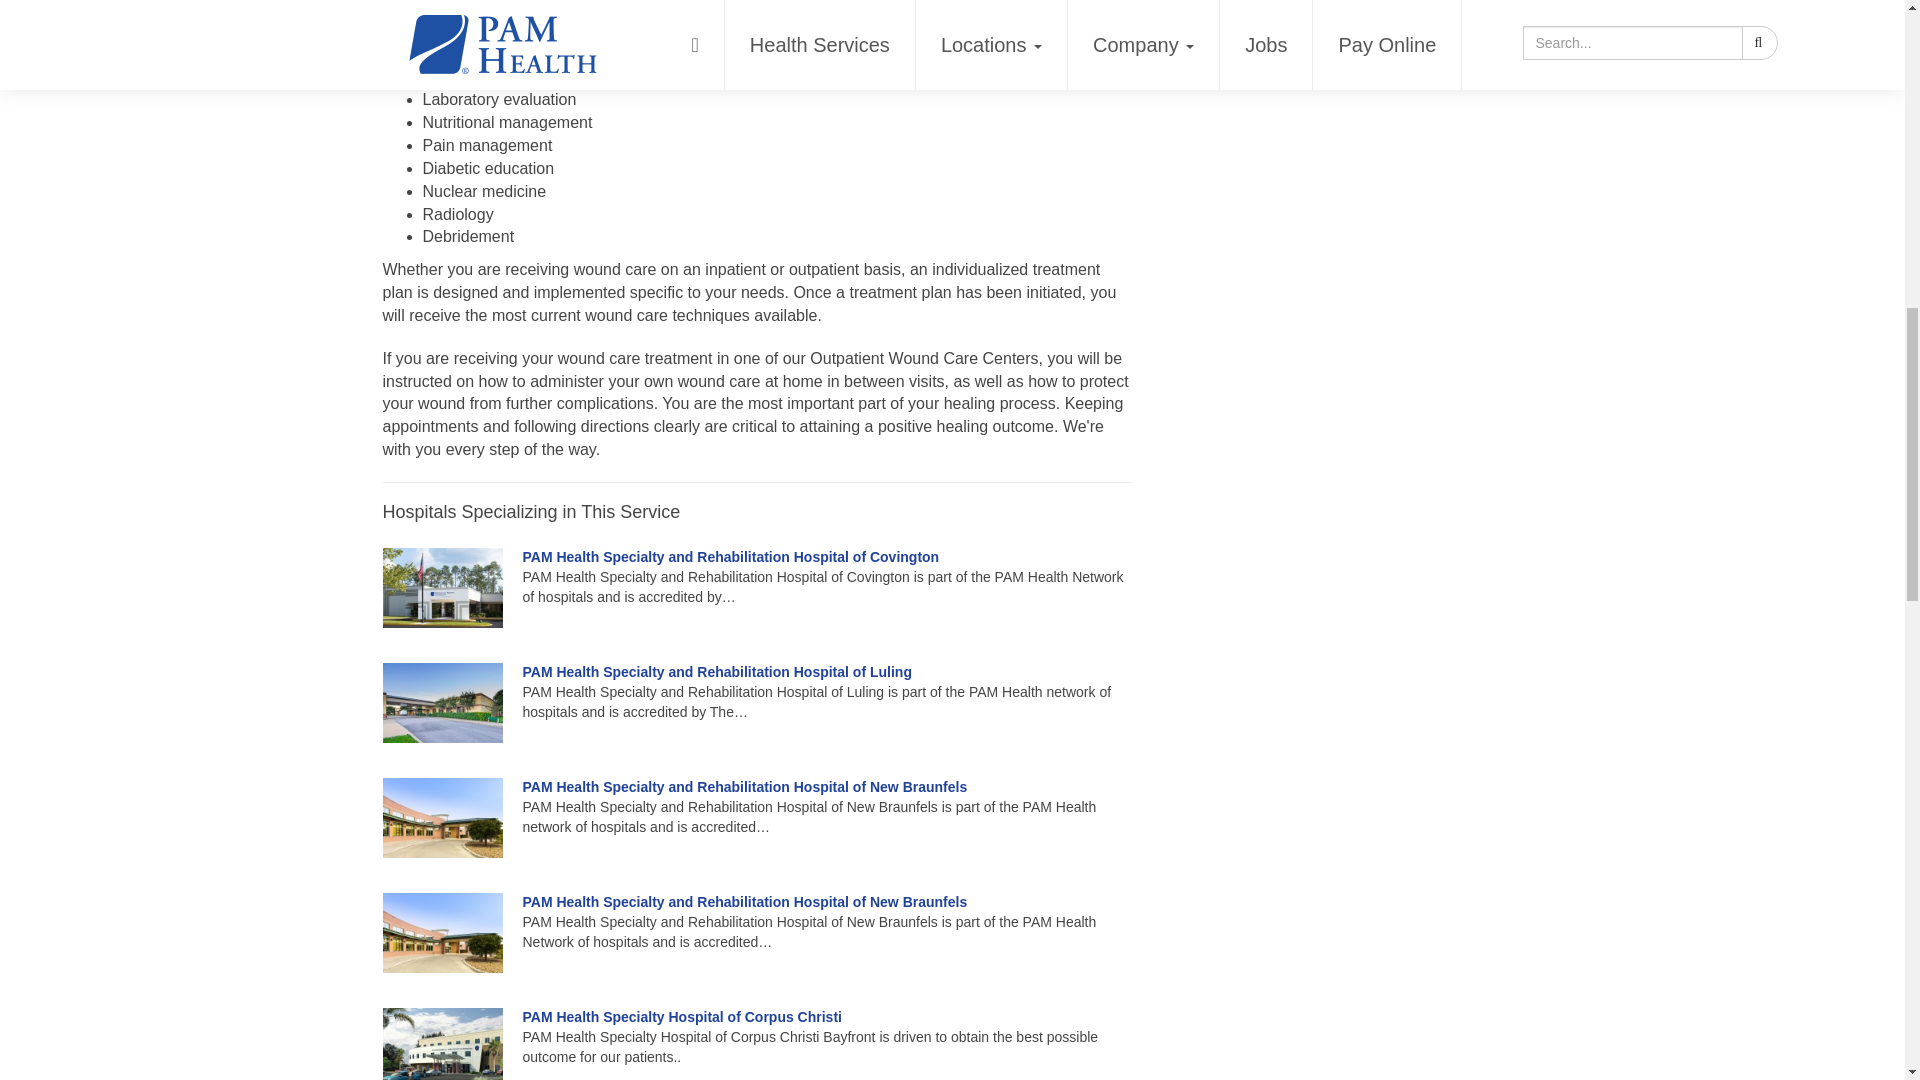 This screenshot has height=1080, width=1920. What do you see at coordinates (716, 672) in the screenshot?
I see `PAM Health Specialty and Rehabilitation Hospital of Luling` at bounding box center [716, 672].